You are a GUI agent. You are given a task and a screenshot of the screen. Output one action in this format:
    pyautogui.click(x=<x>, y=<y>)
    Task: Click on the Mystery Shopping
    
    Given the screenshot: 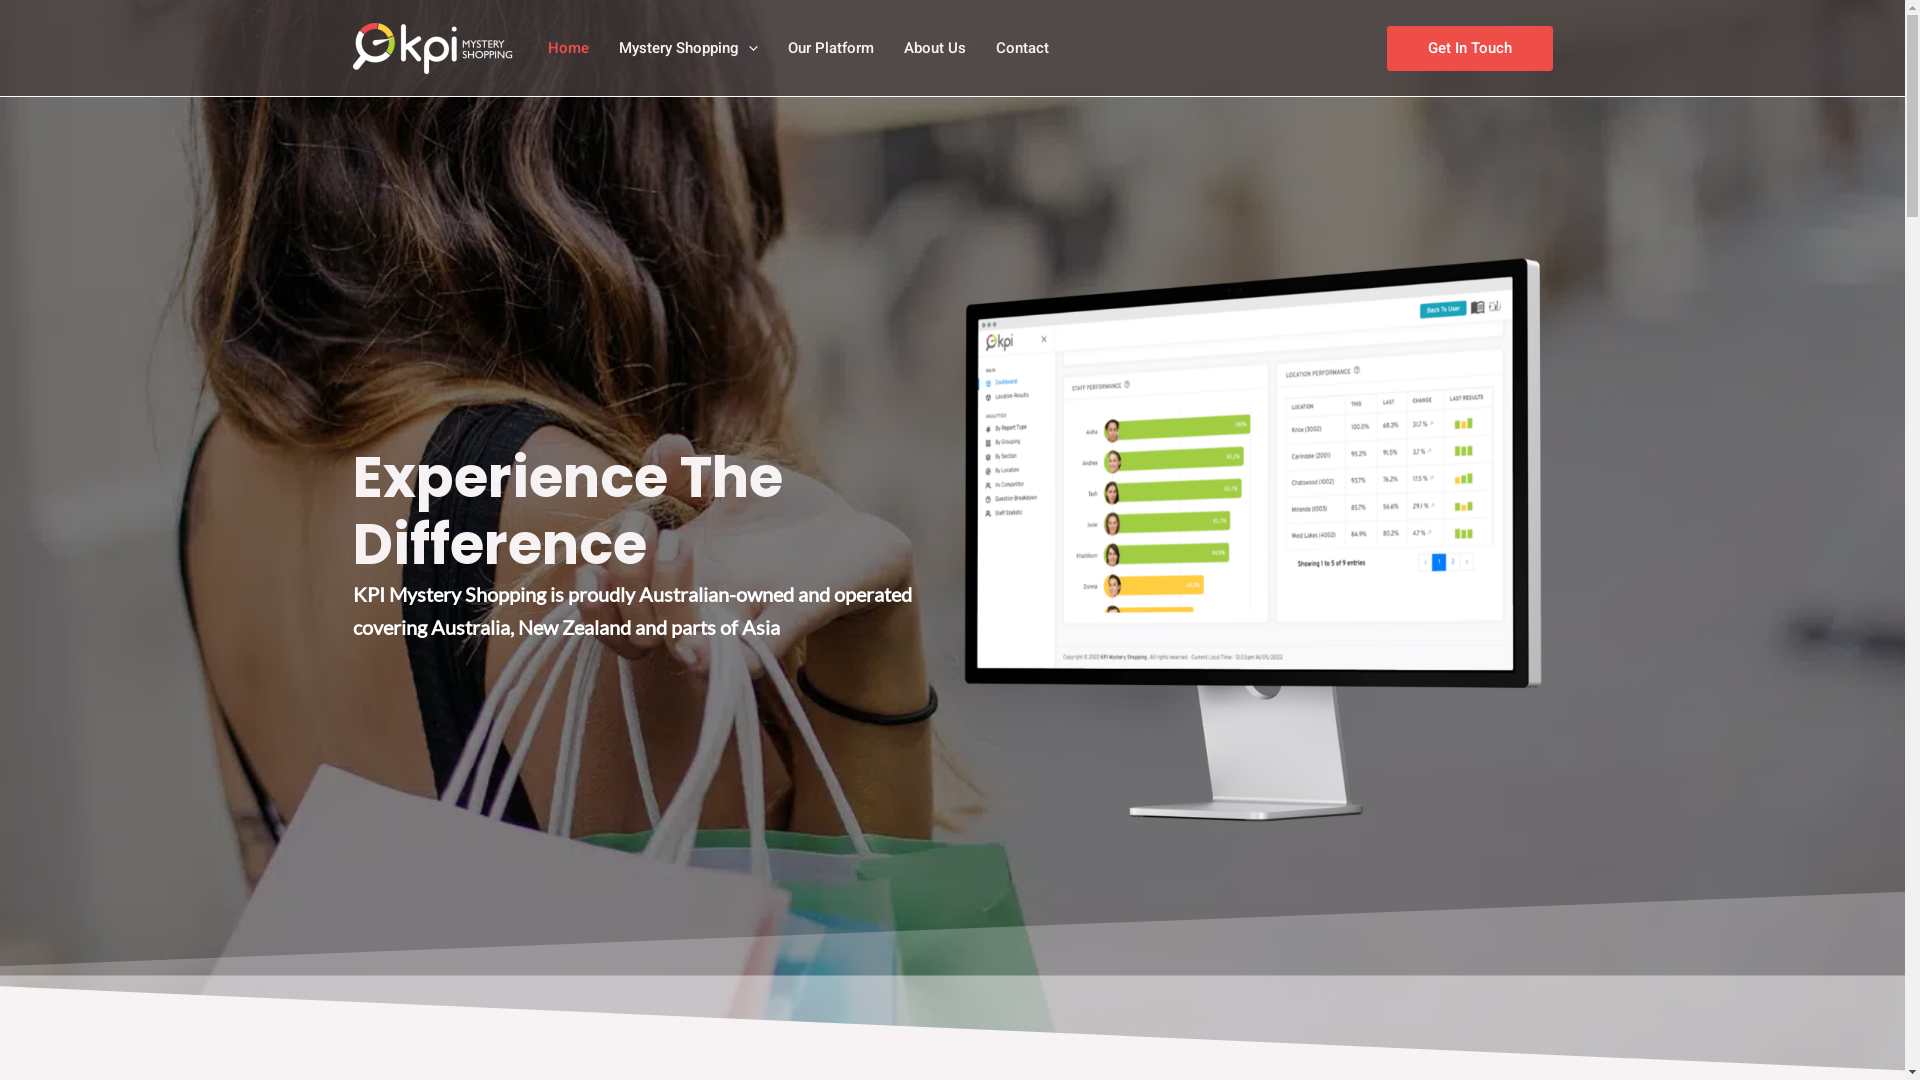 What is the action you would take?
    pyautogui.click(x=688, y=48)
    